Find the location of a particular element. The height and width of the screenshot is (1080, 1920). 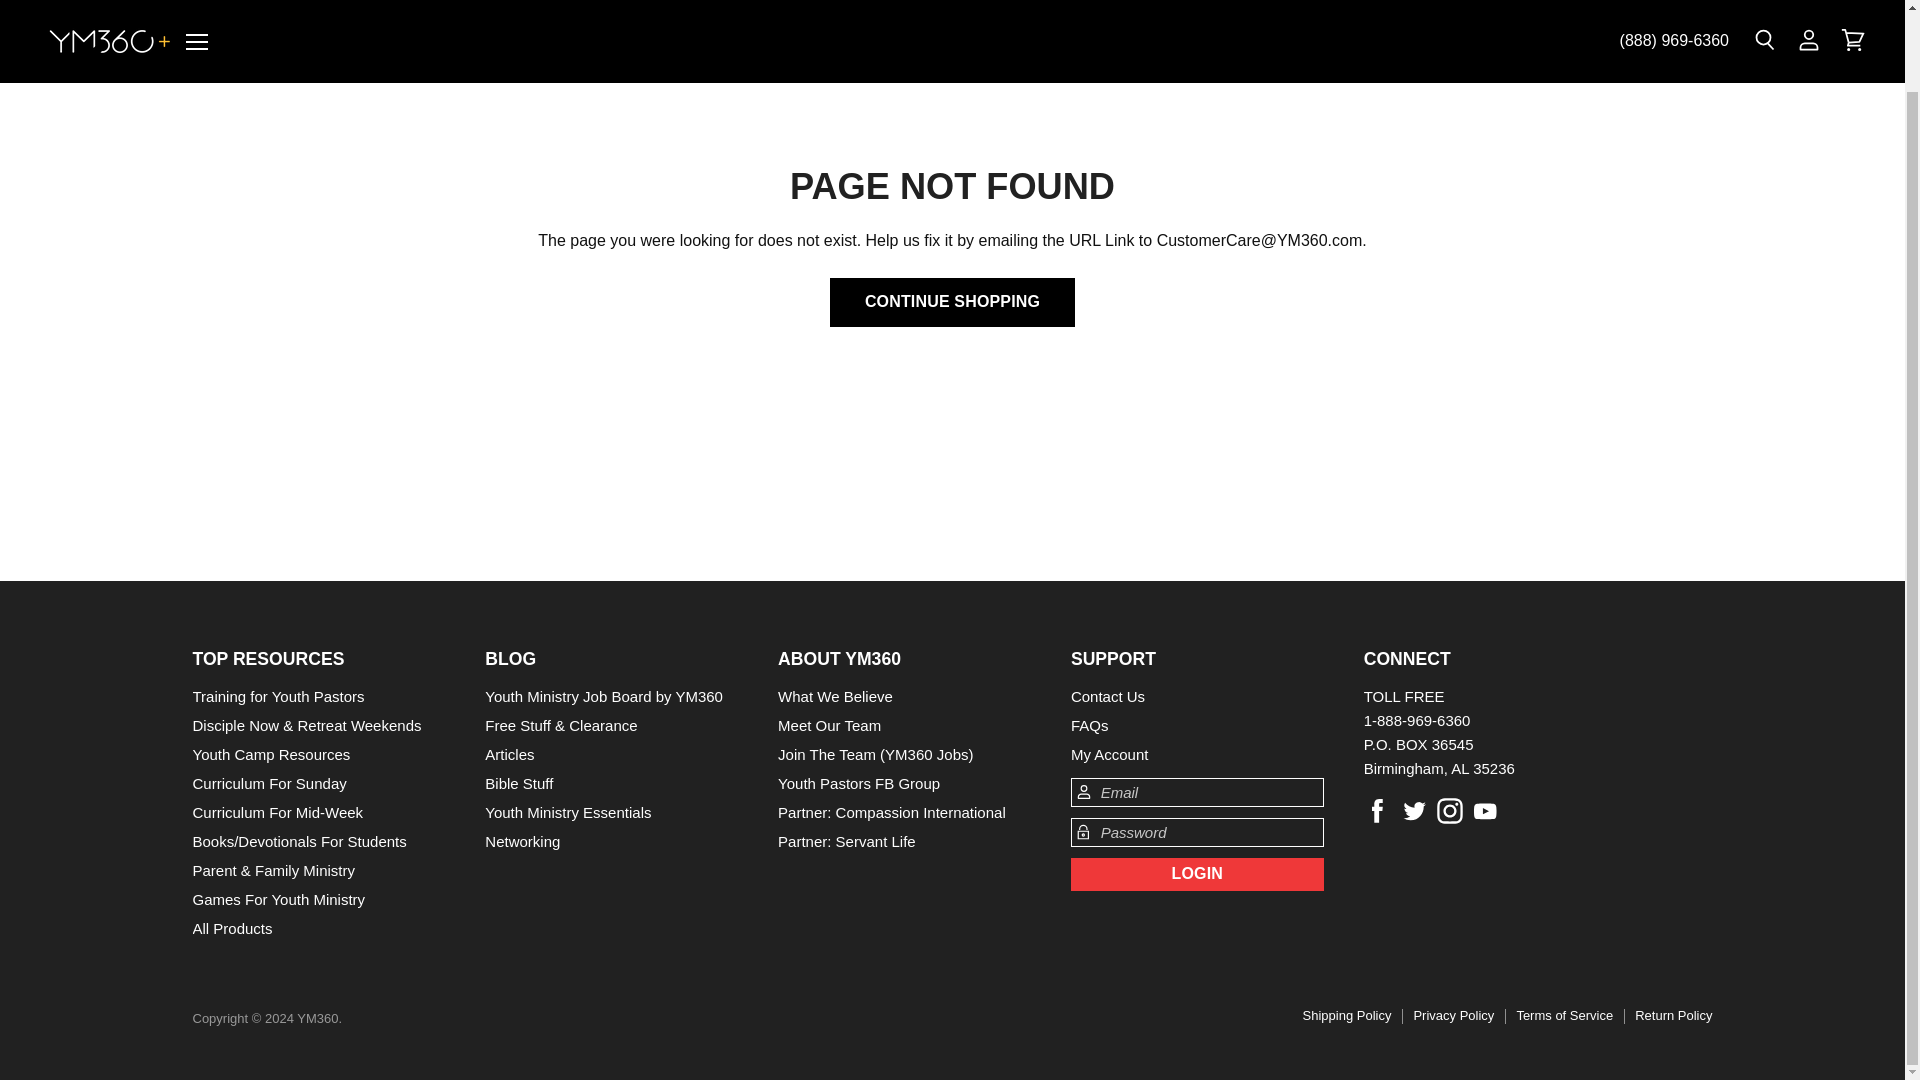

Search is located at coordinates (1764, 24).